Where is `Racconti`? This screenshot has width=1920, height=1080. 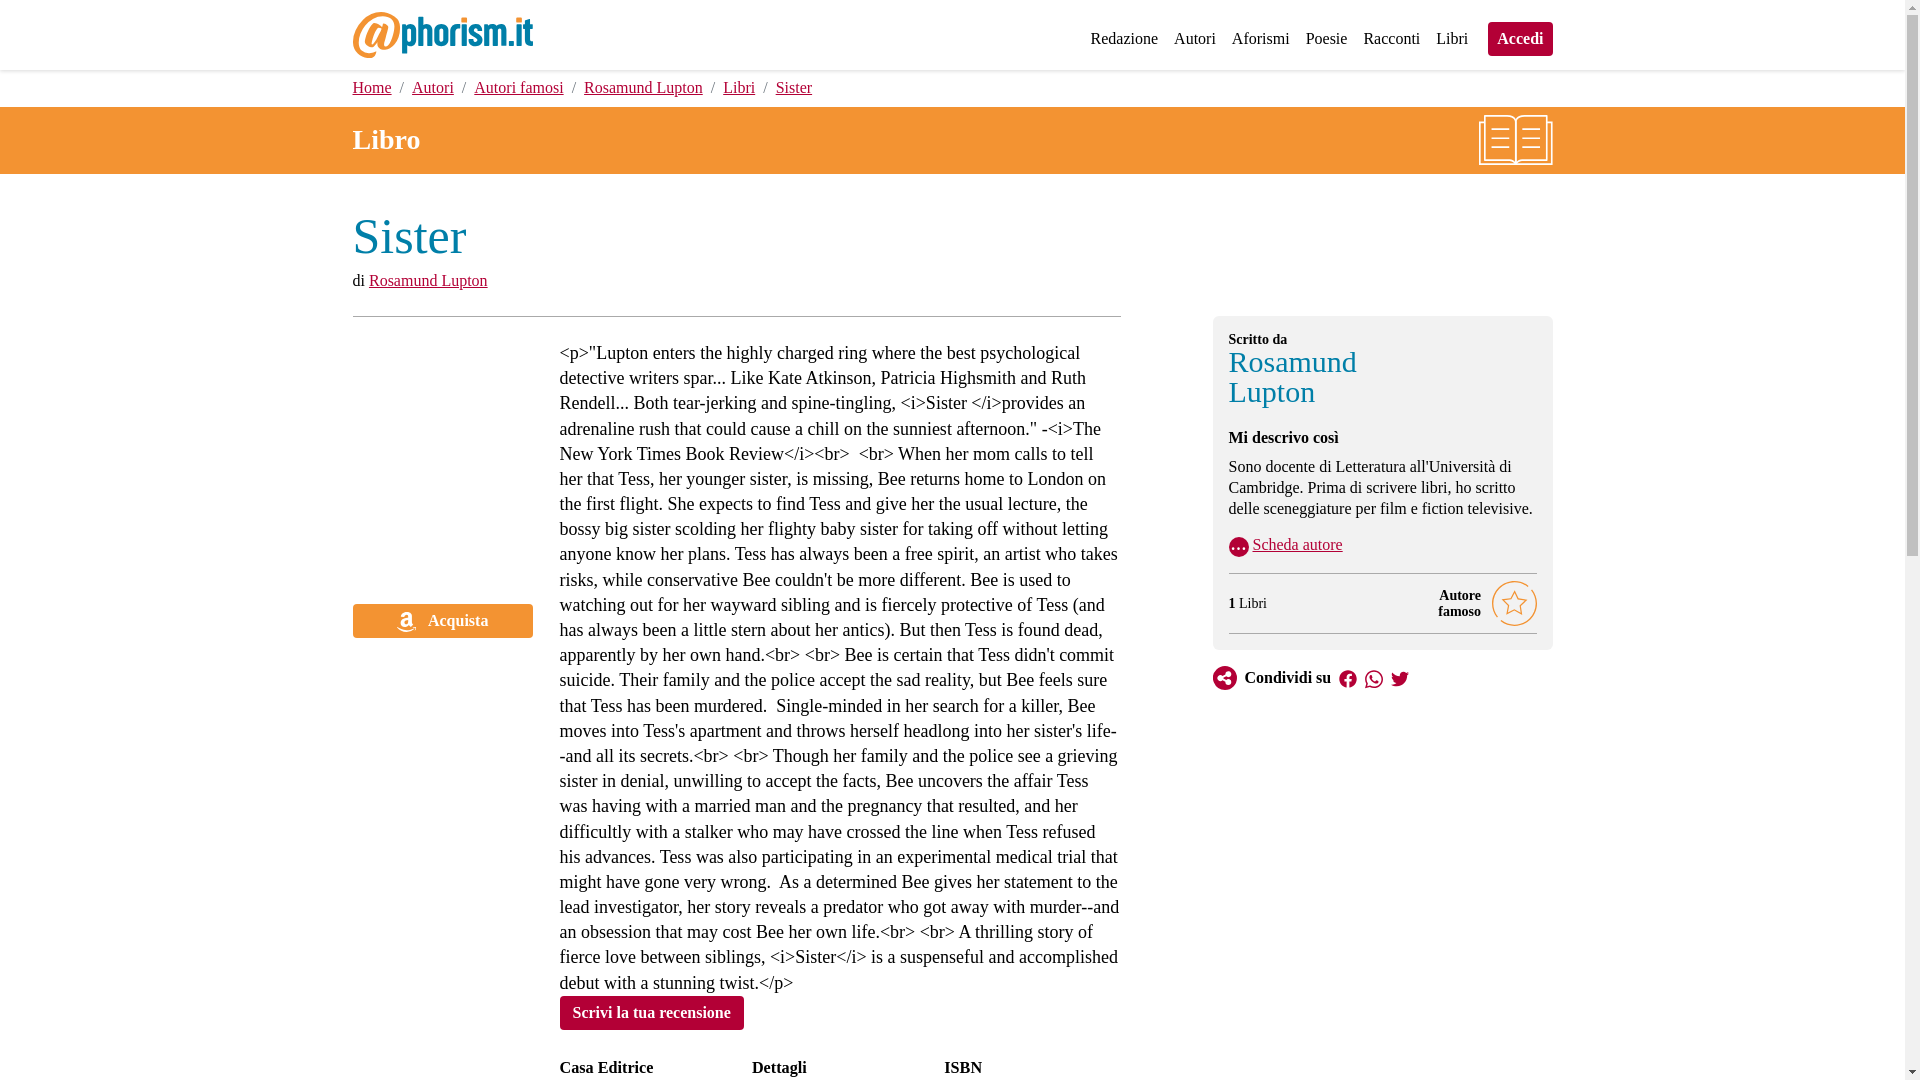
Racconti is located at coordinates (1392, 38).